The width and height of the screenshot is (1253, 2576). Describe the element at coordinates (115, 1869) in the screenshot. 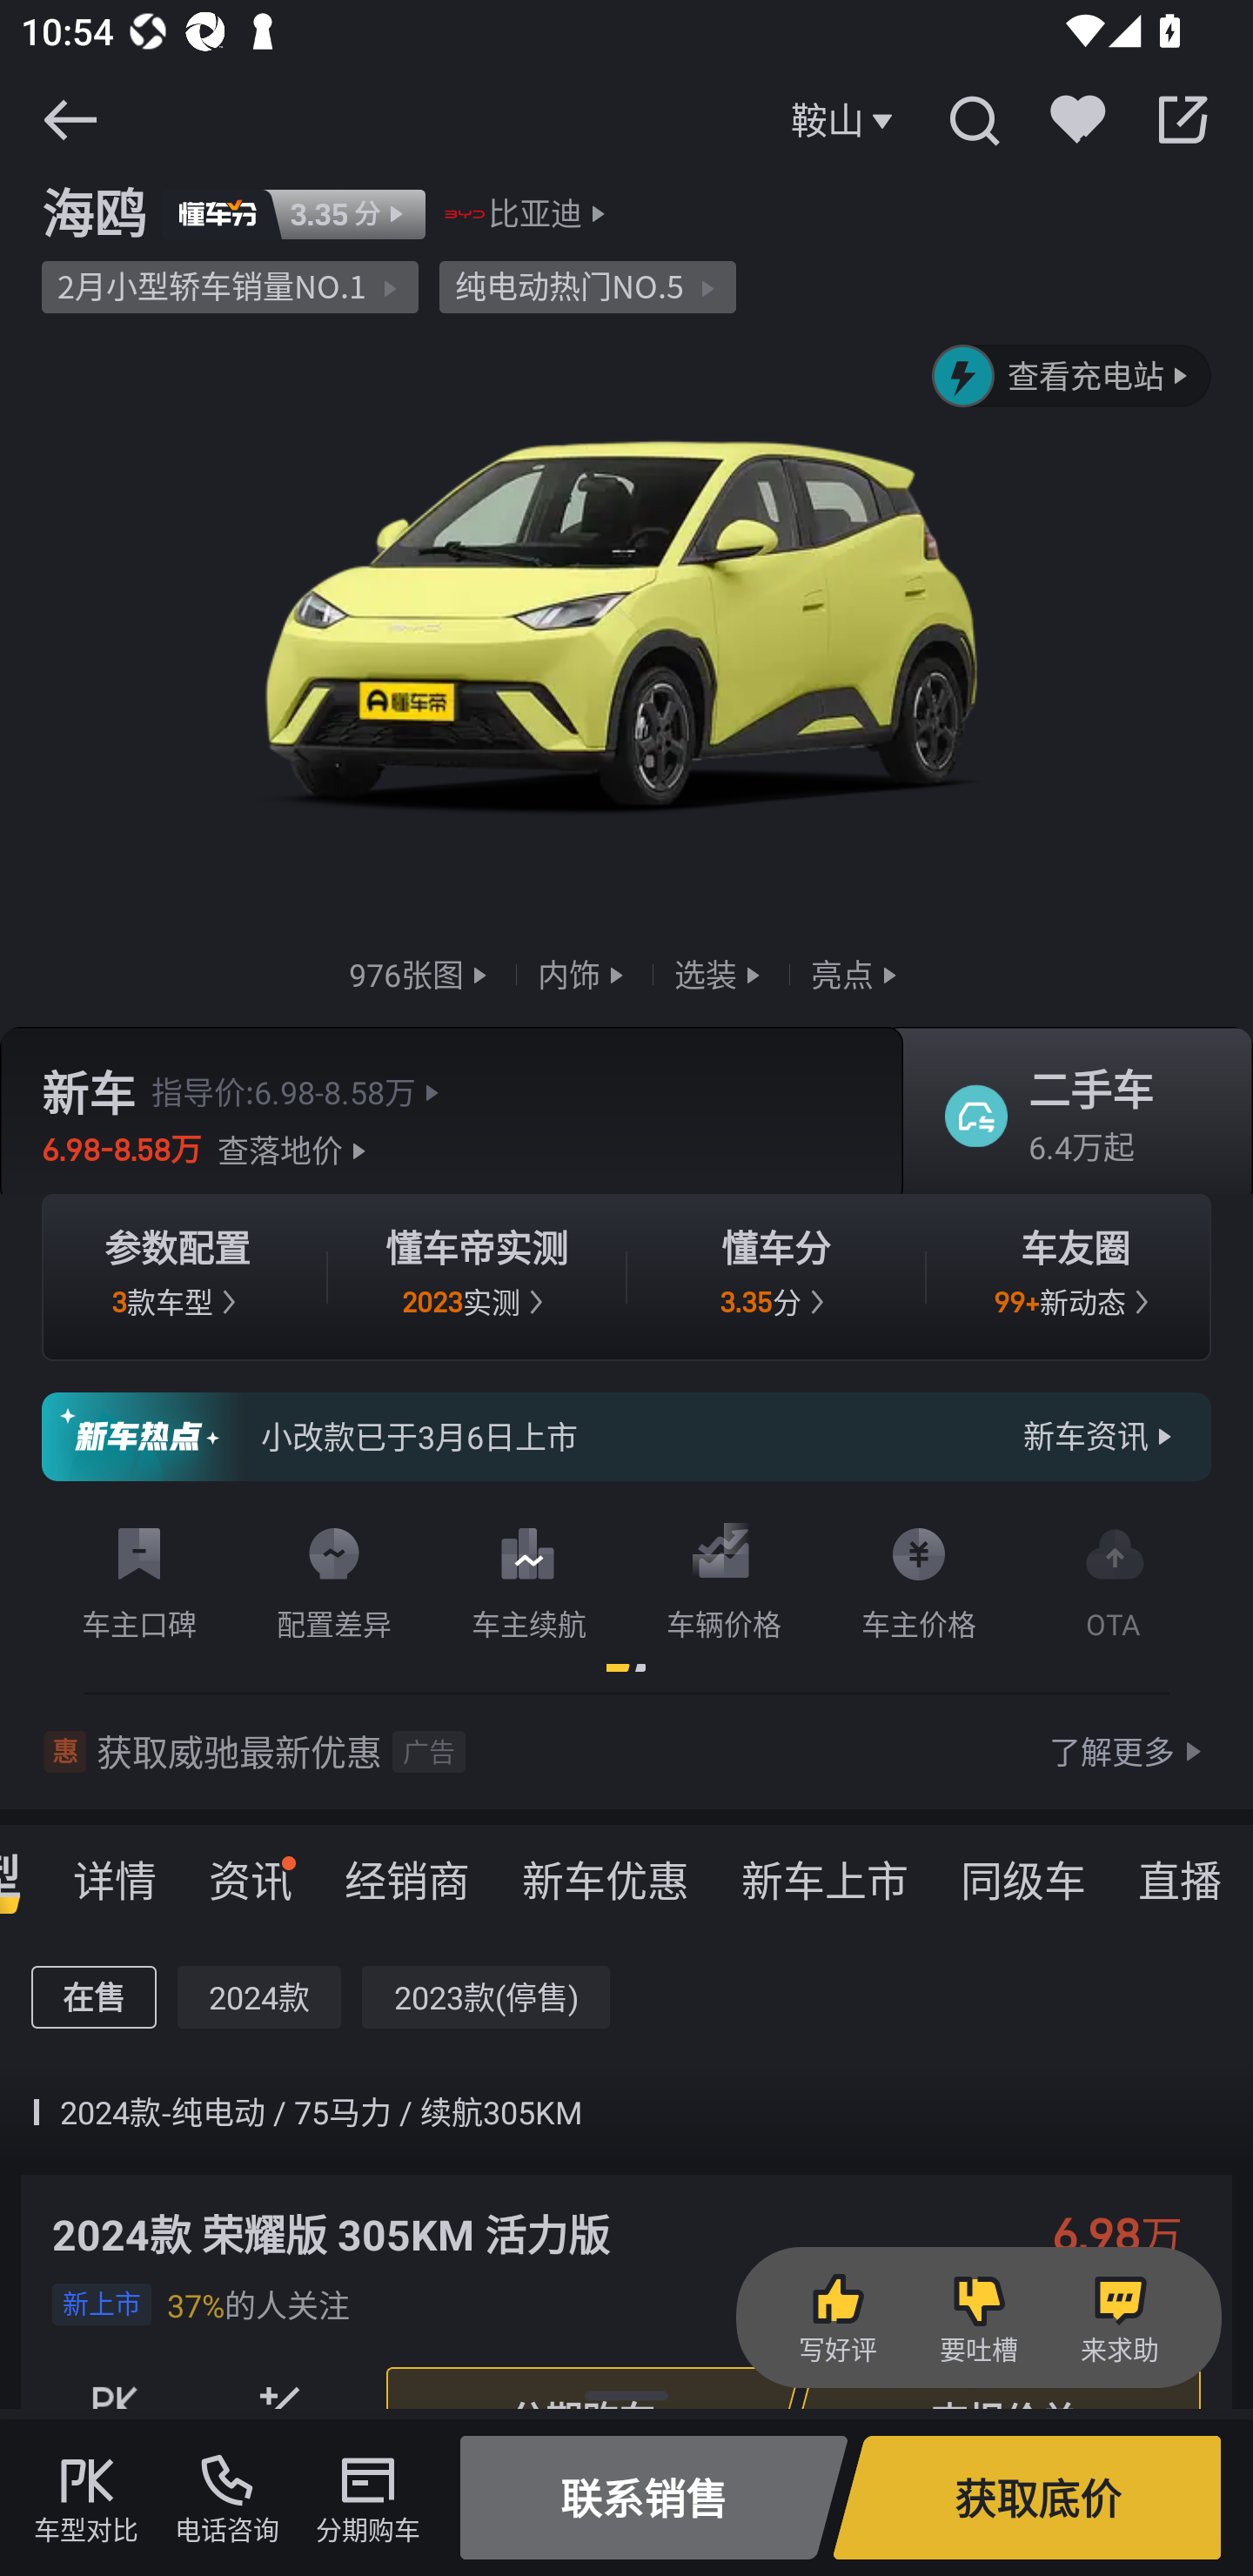

I see `详情` at that location.